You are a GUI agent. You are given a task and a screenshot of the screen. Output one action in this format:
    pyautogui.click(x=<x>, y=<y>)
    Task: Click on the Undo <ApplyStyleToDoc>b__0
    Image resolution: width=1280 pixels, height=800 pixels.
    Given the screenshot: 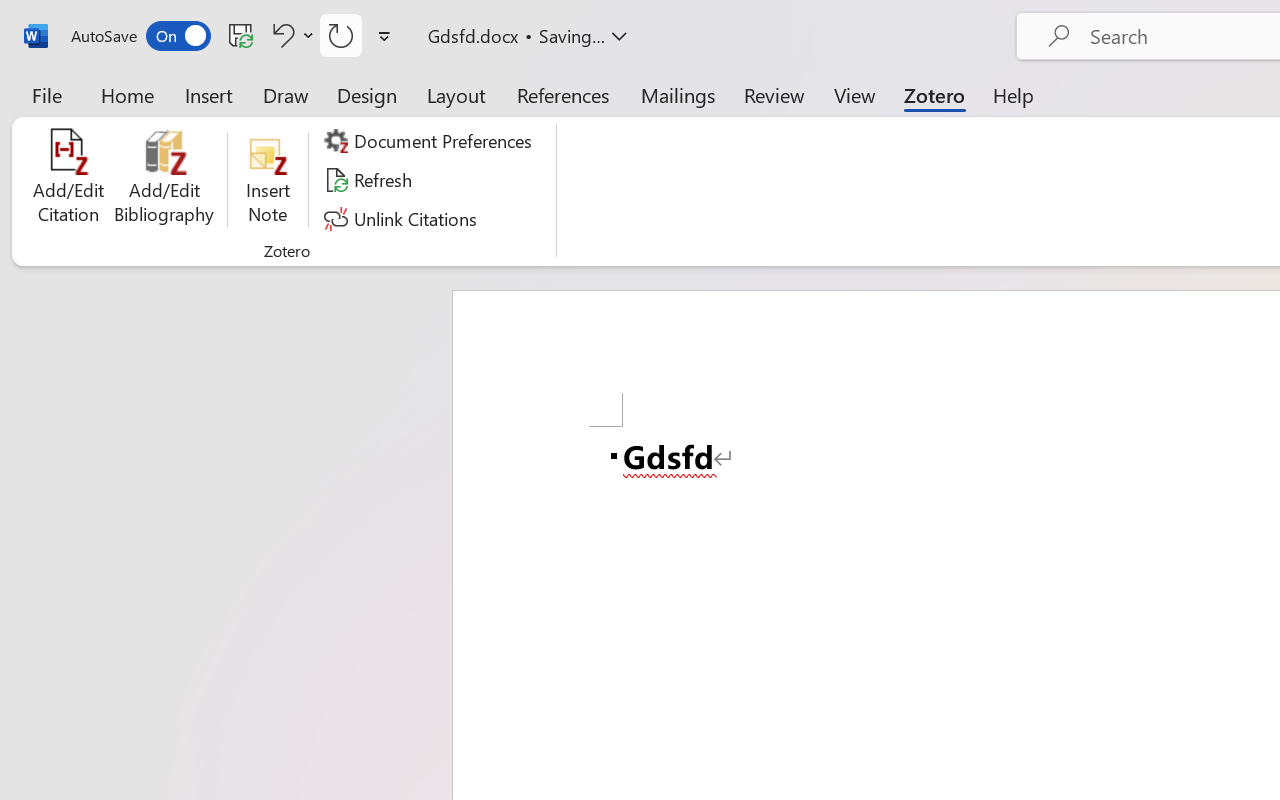 What is the action you would take?
    pyautogui.click(x=280, y=35)
    